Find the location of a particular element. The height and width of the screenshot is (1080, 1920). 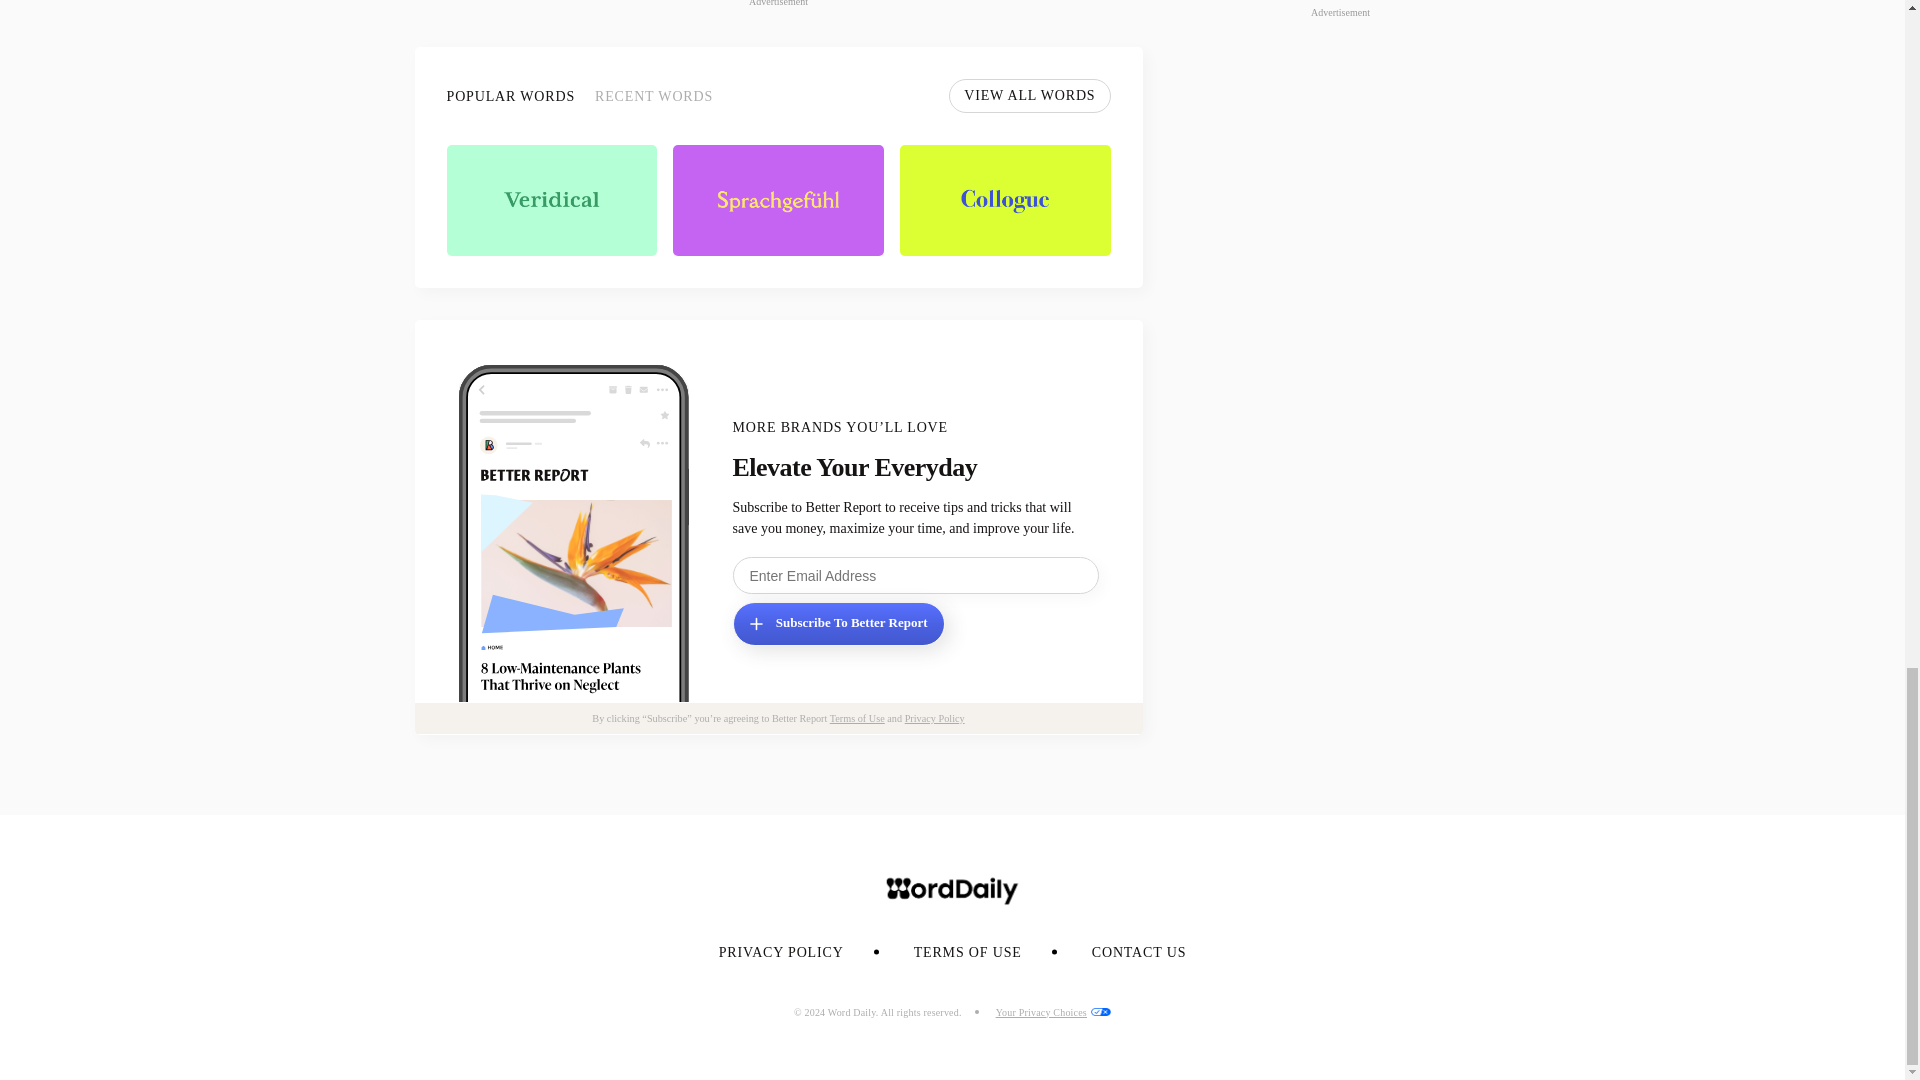

PRIVACY POLICY is located at coordinates (781, 952).